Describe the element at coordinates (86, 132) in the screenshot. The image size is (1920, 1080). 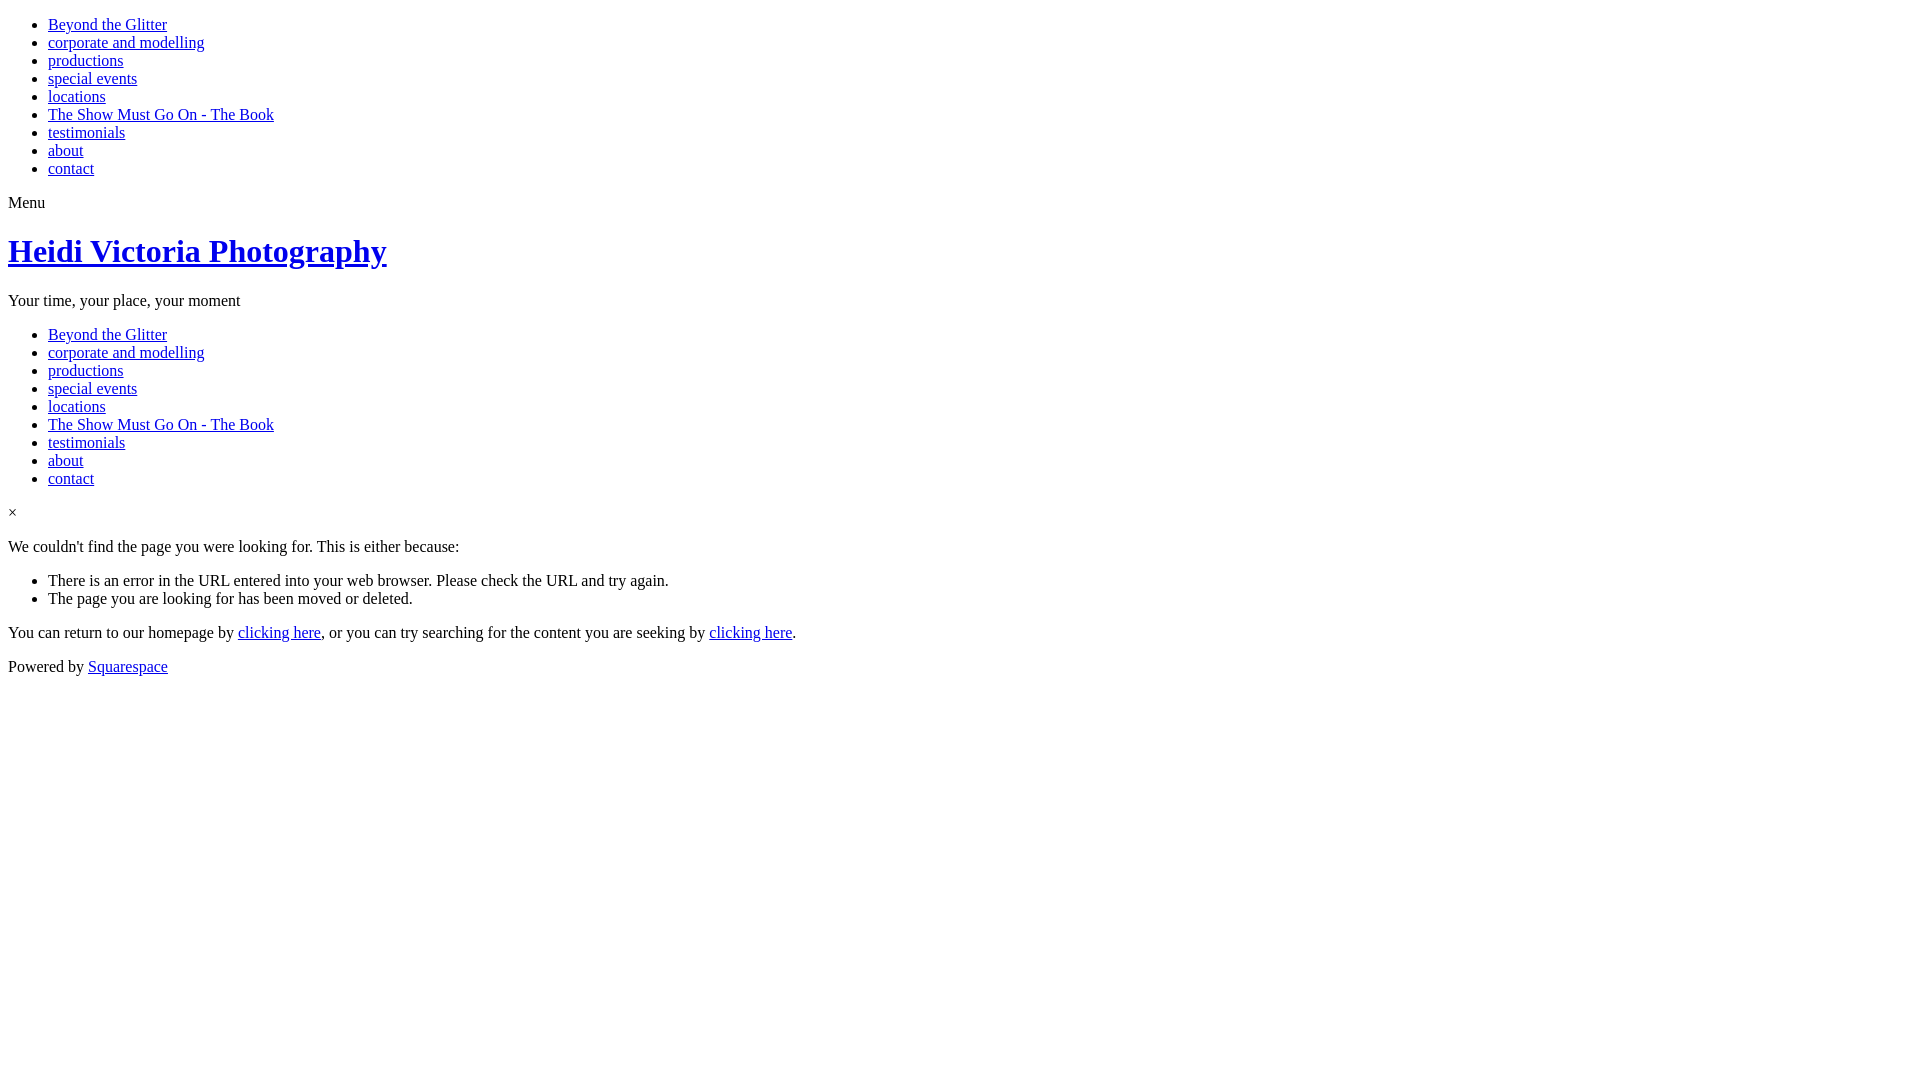
I see `testimonials` at that location.